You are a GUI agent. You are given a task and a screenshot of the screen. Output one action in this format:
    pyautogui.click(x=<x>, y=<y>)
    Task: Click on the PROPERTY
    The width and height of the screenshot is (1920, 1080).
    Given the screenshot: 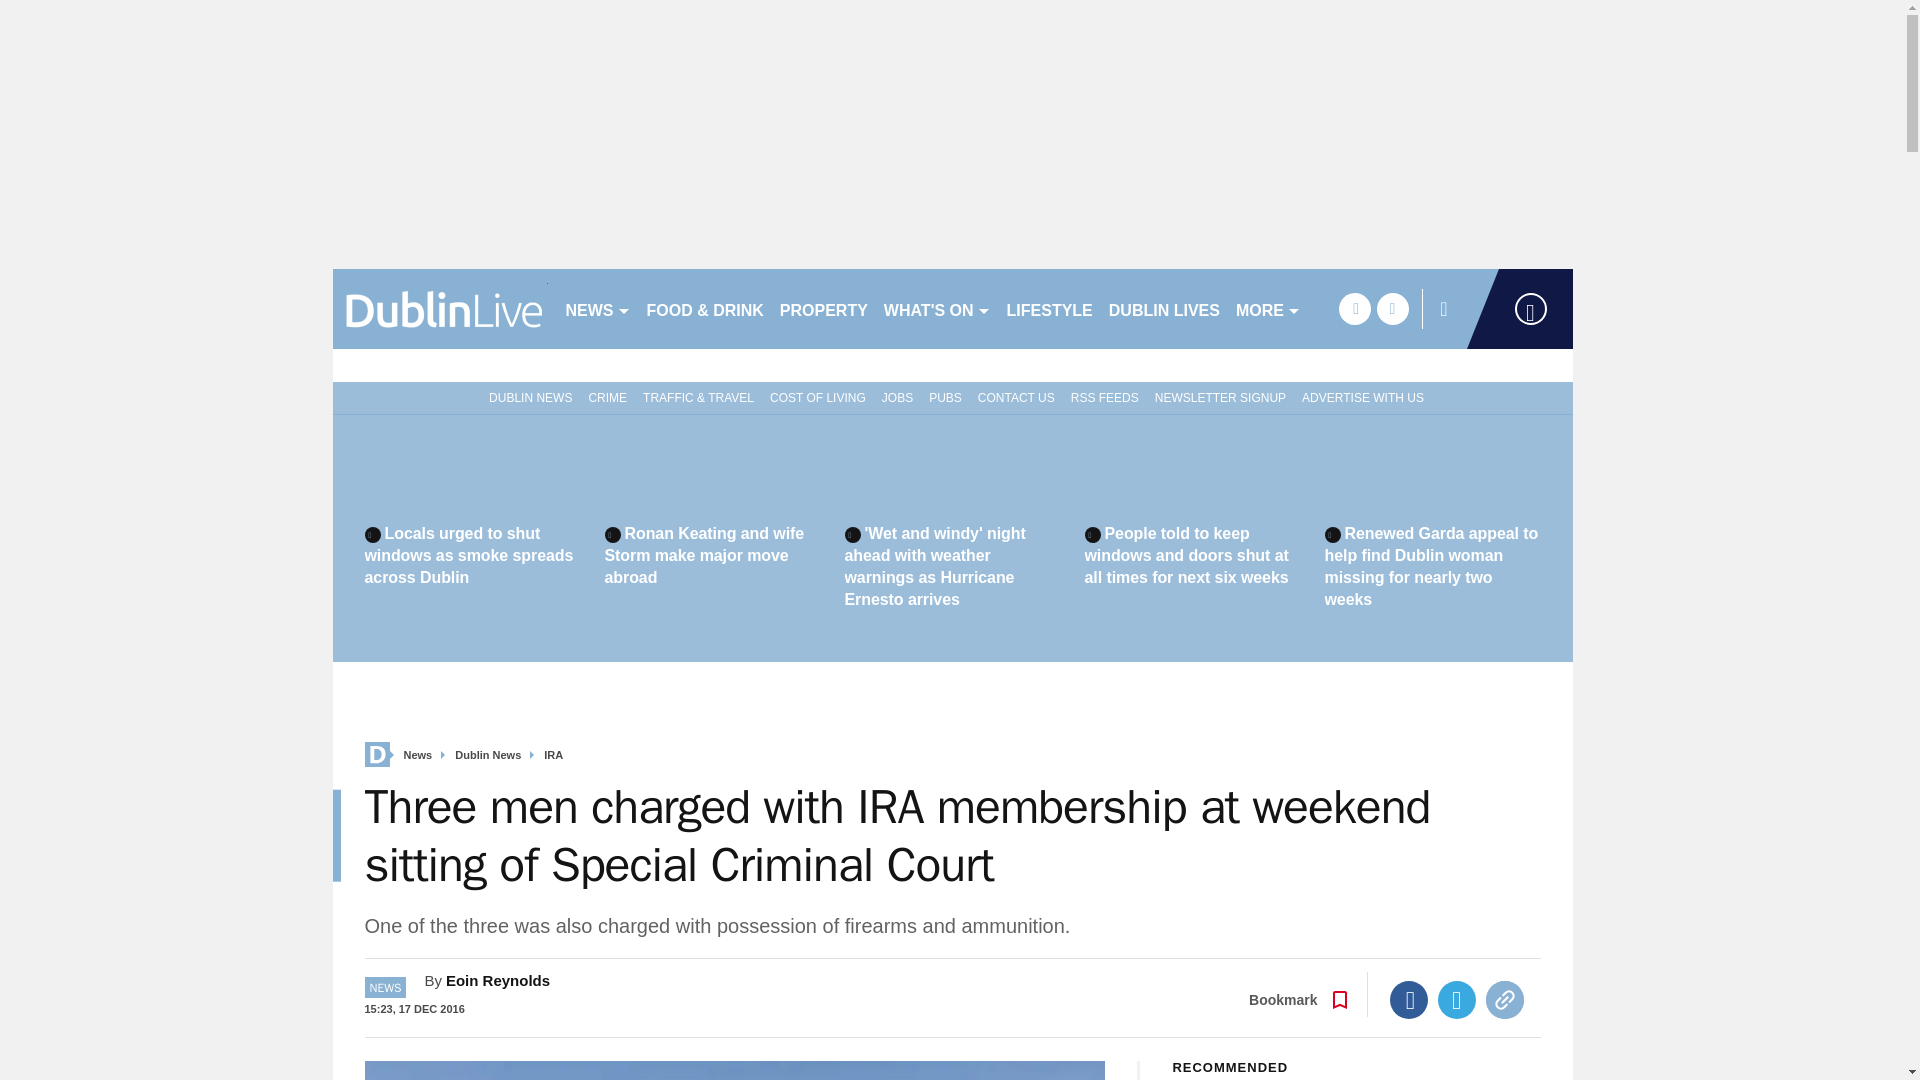 What is the action you would take?
    pyautogui.click(x=823, y=308)
    